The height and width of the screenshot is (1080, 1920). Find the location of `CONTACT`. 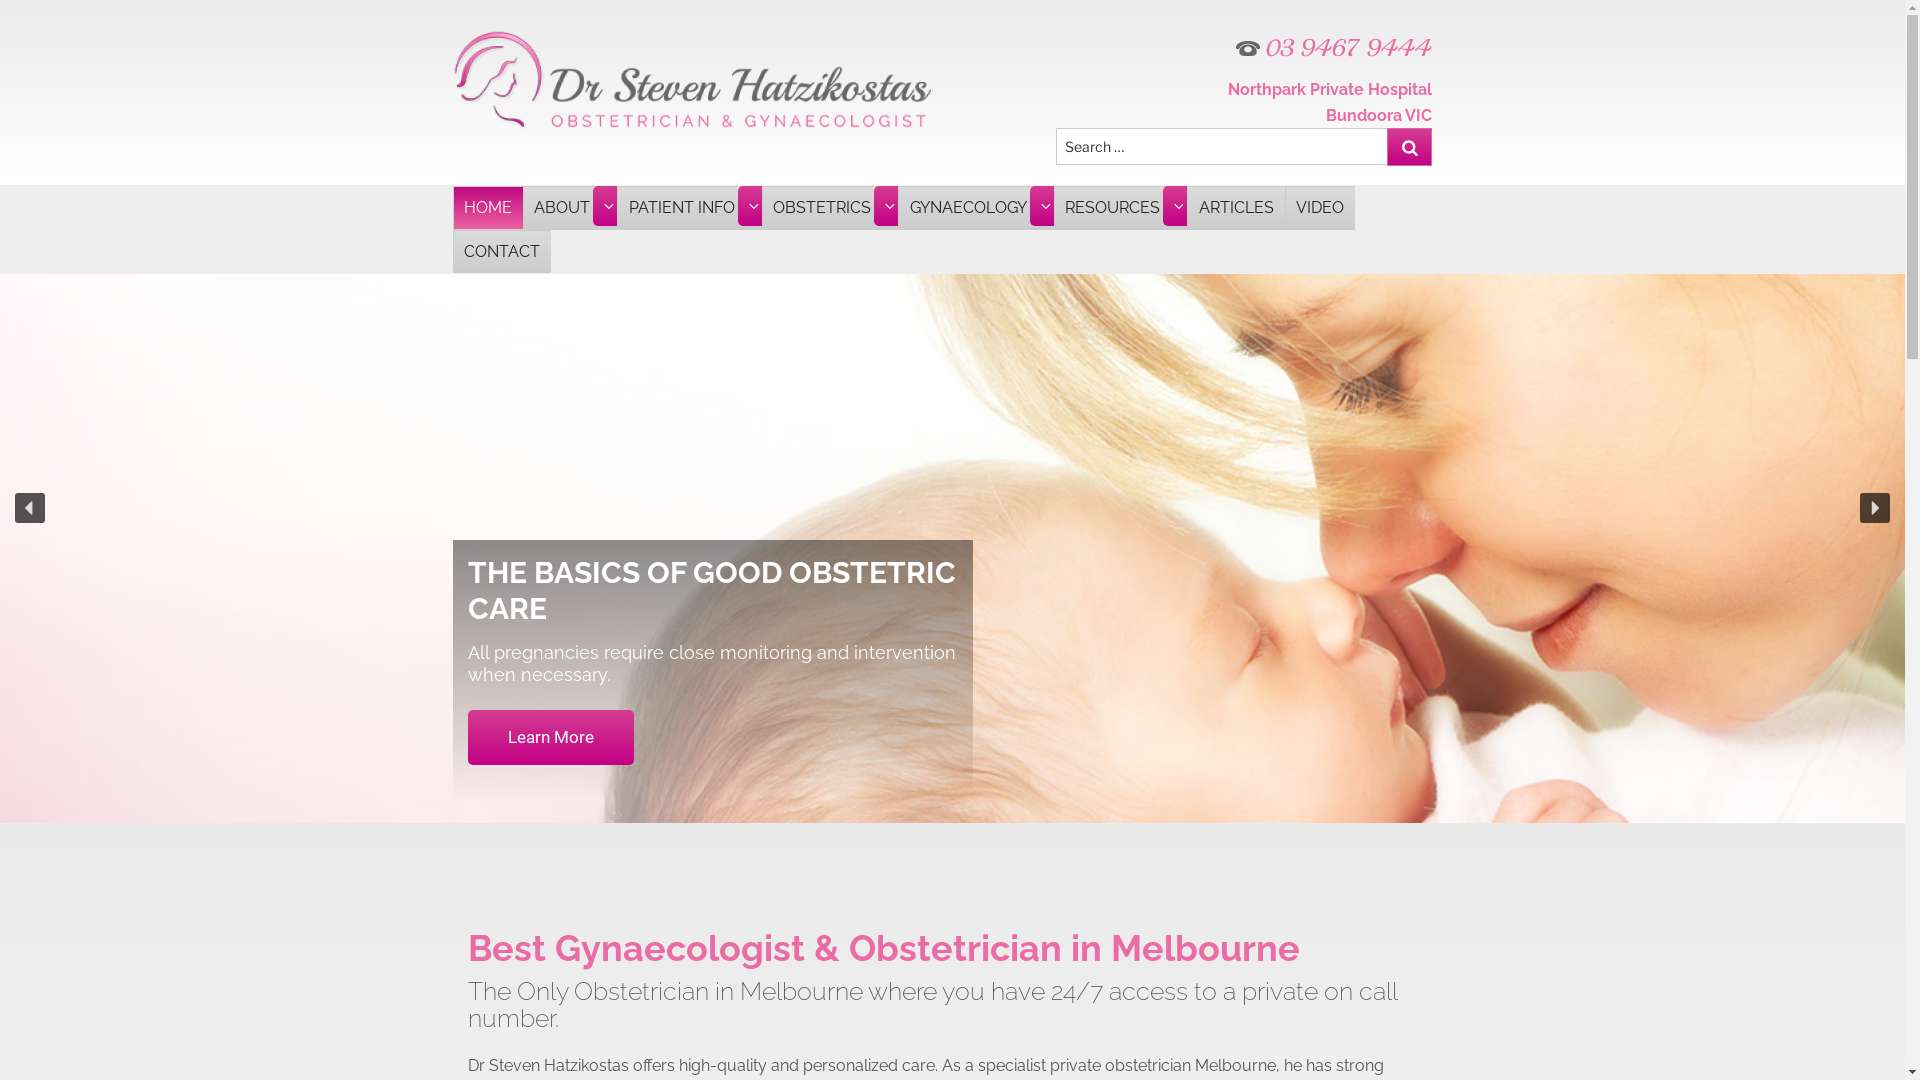

CONTACT is located at coordinates (501, 252).